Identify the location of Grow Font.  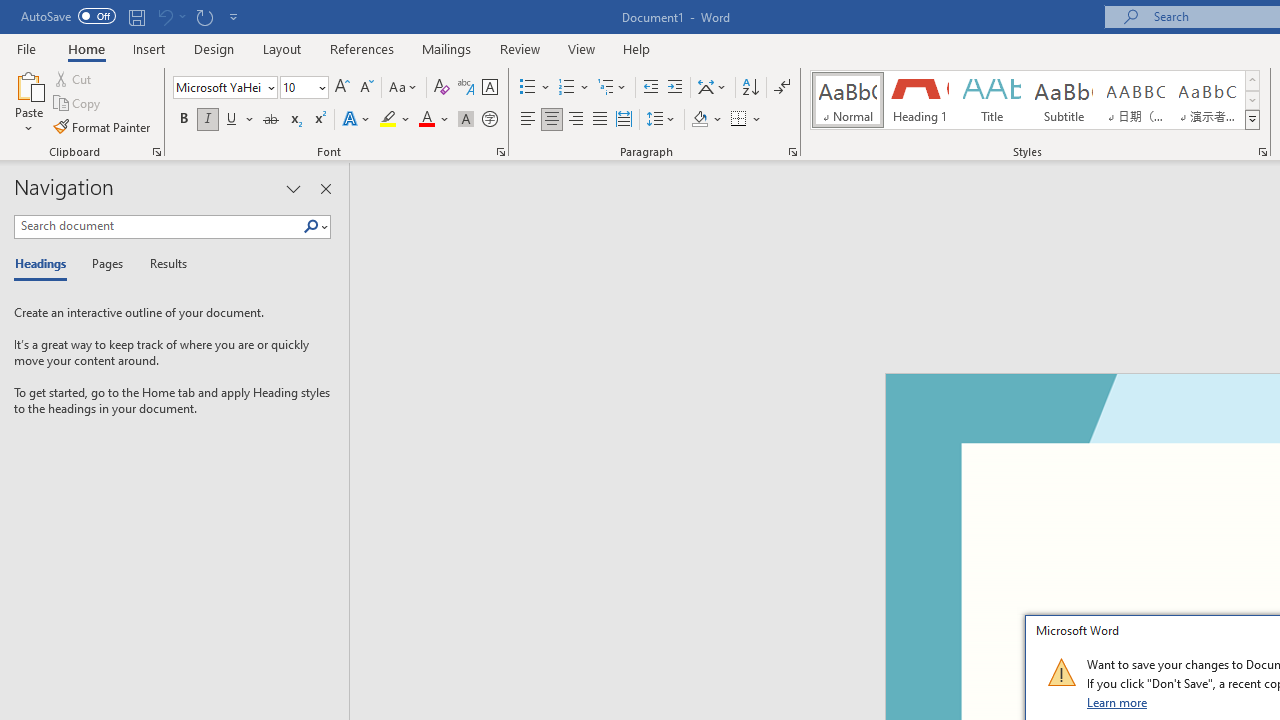
(342, 88).